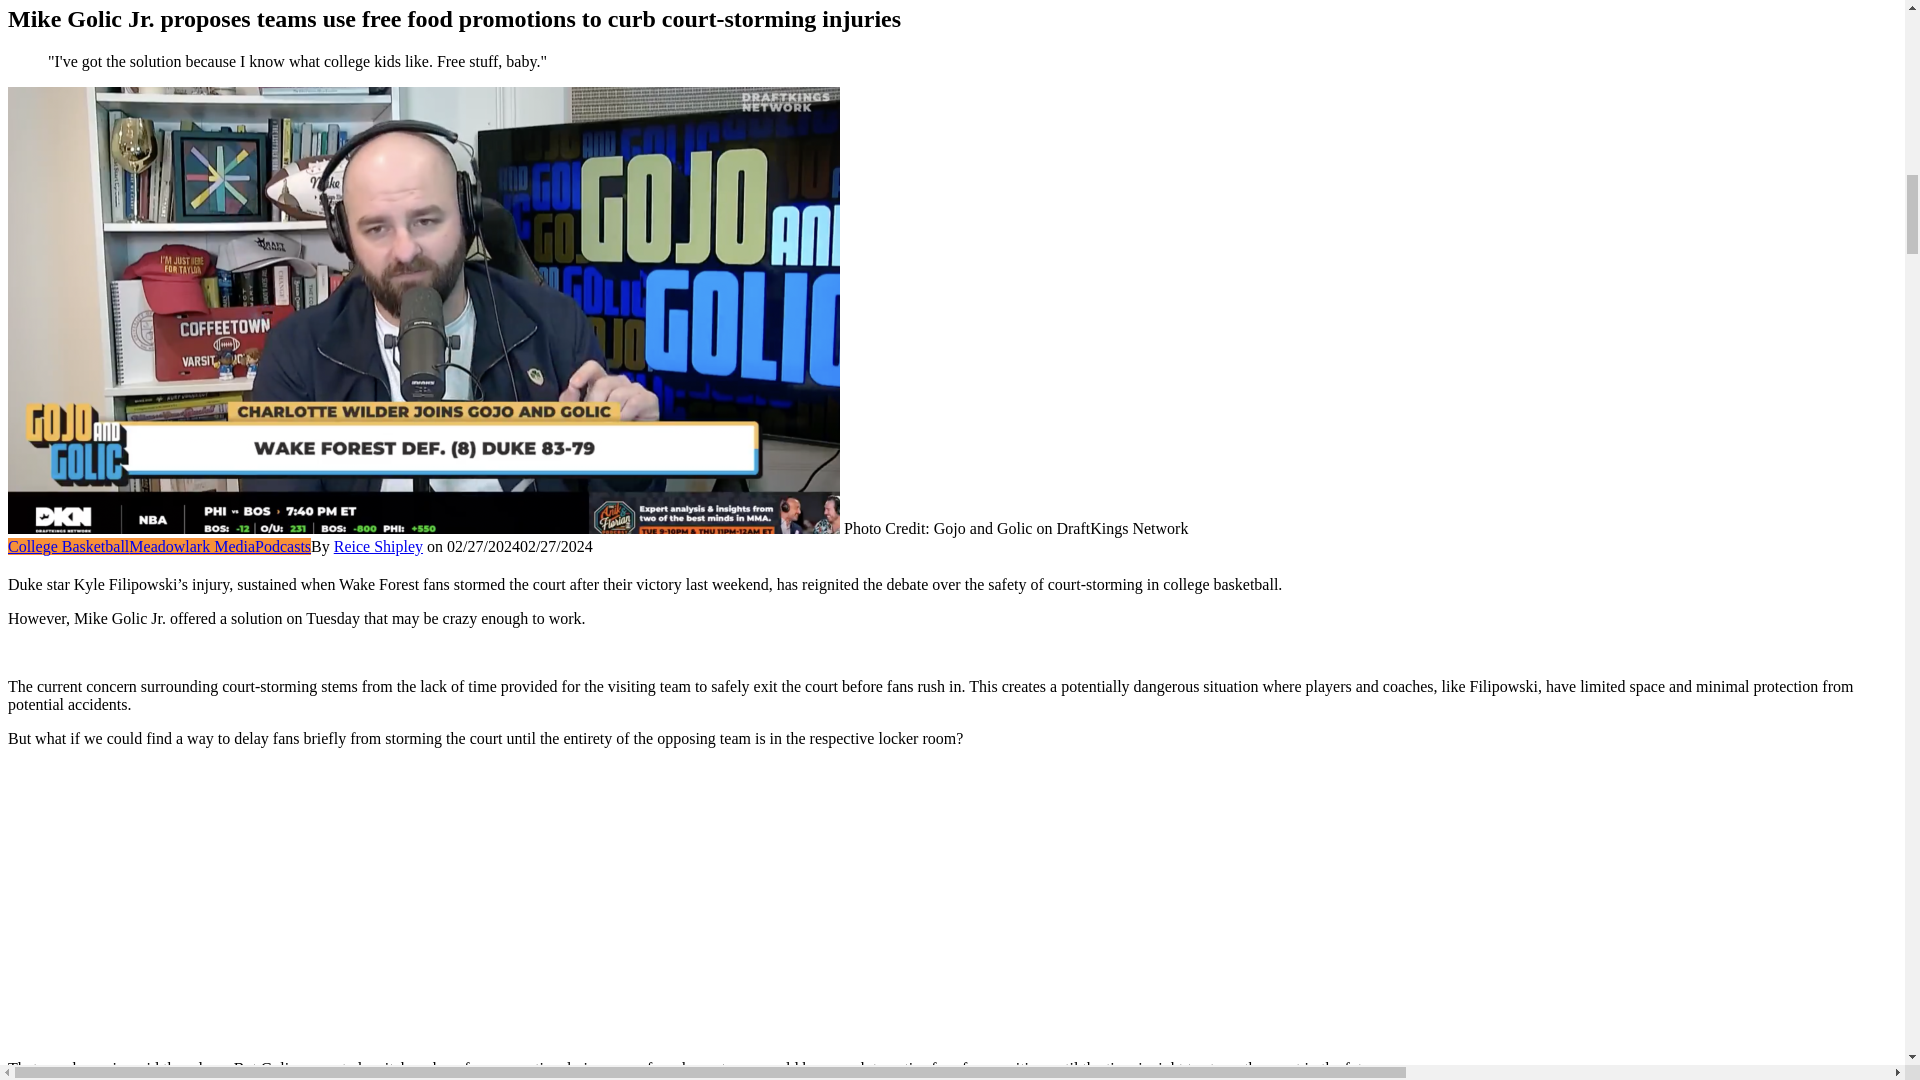 Image resolution: width=1920 pixels, height=1080 pixels. What do you see at coordinates (283, 546) in the screenshot?
I see `View all posts in Podcasts` at bounding box center [283, 546].